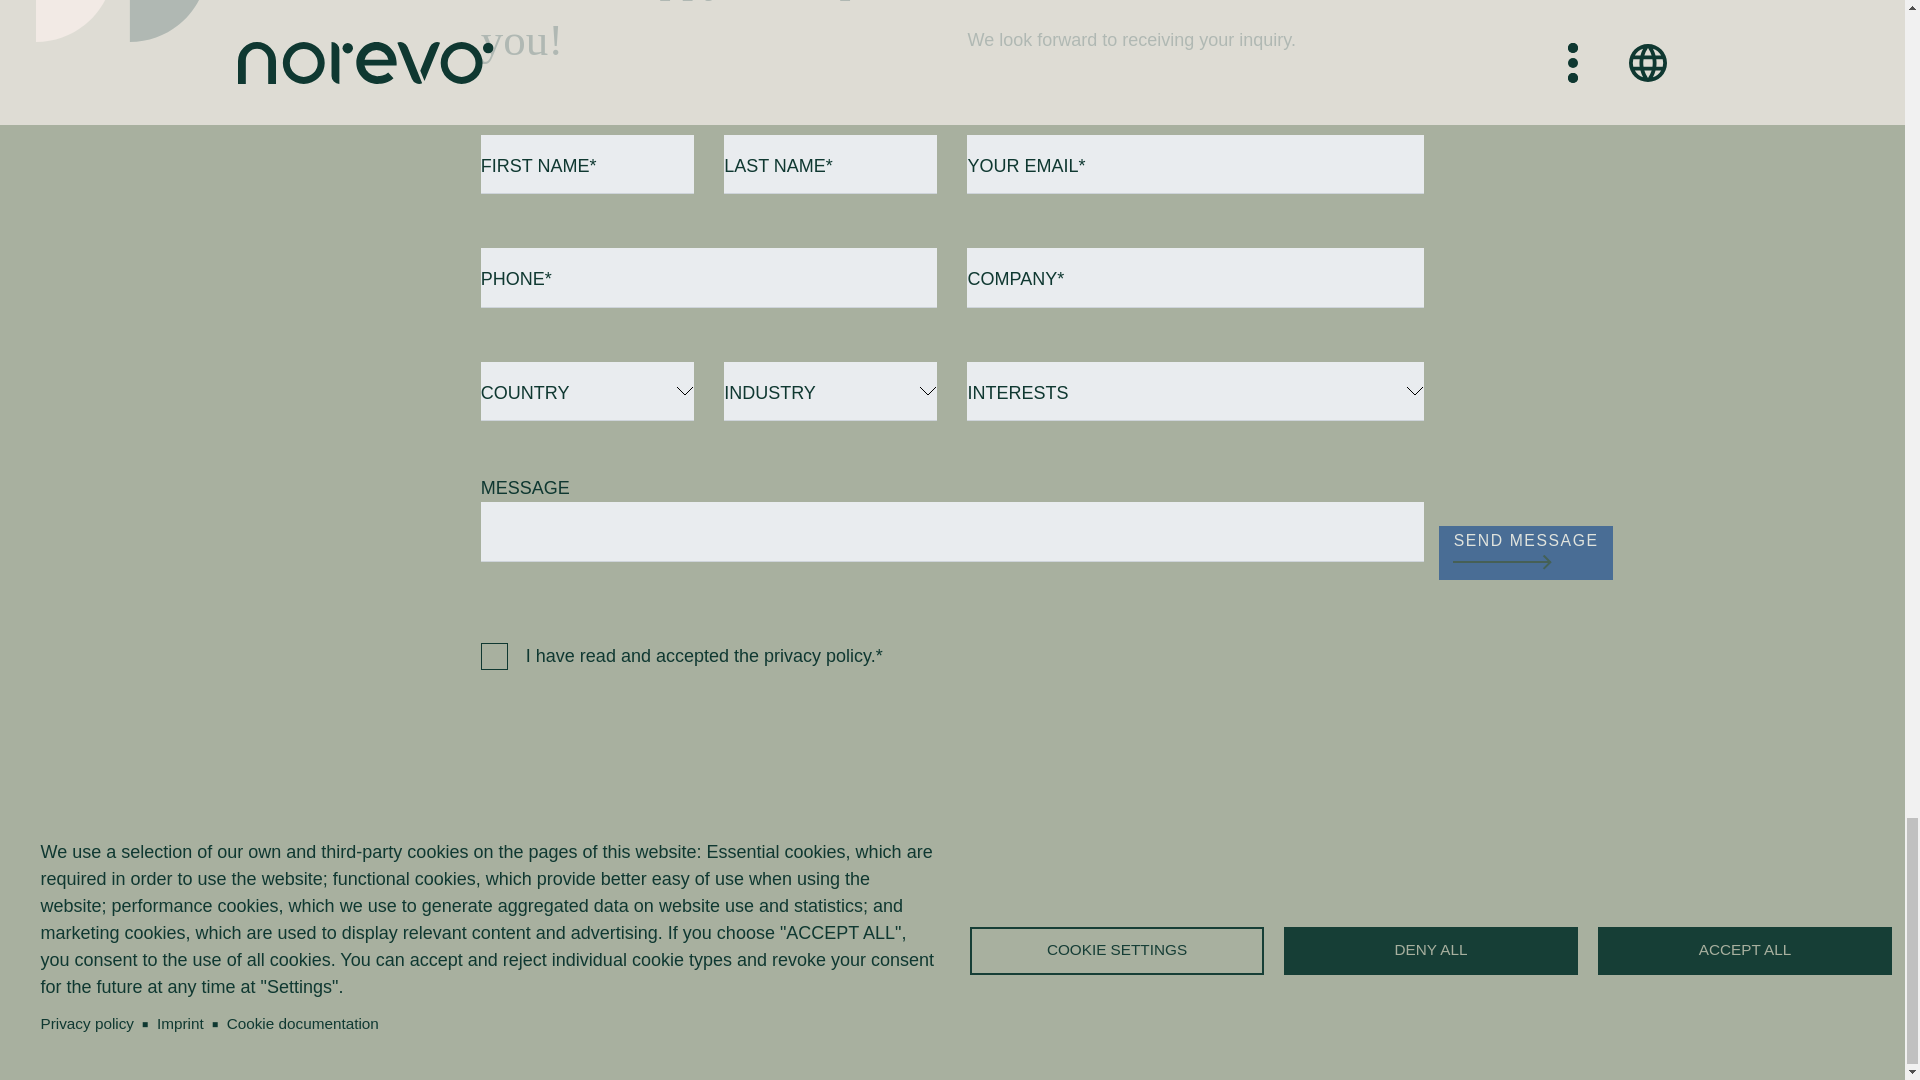 Image resolution: width=1920 pixels, height=1080 pixels. I want to click on privacy policy, so click(818, 656).